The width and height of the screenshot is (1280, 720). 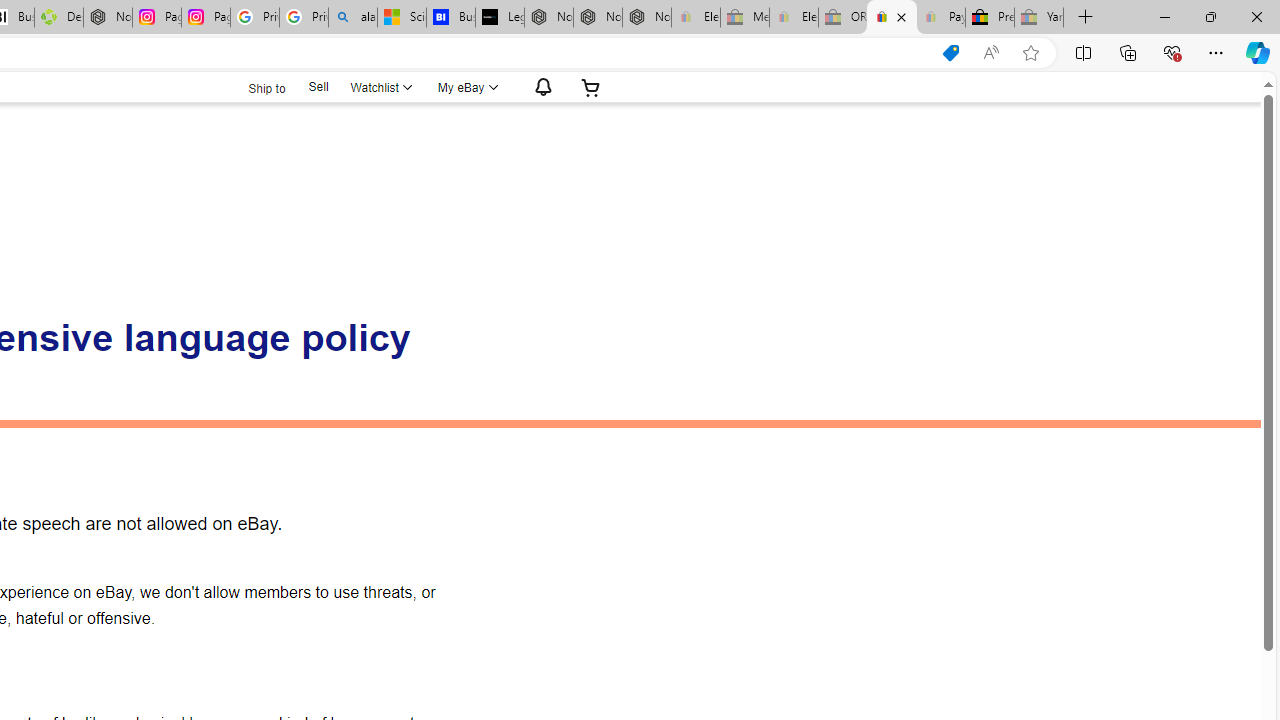 I want to click on Ship to, so click(x=254, y=88).